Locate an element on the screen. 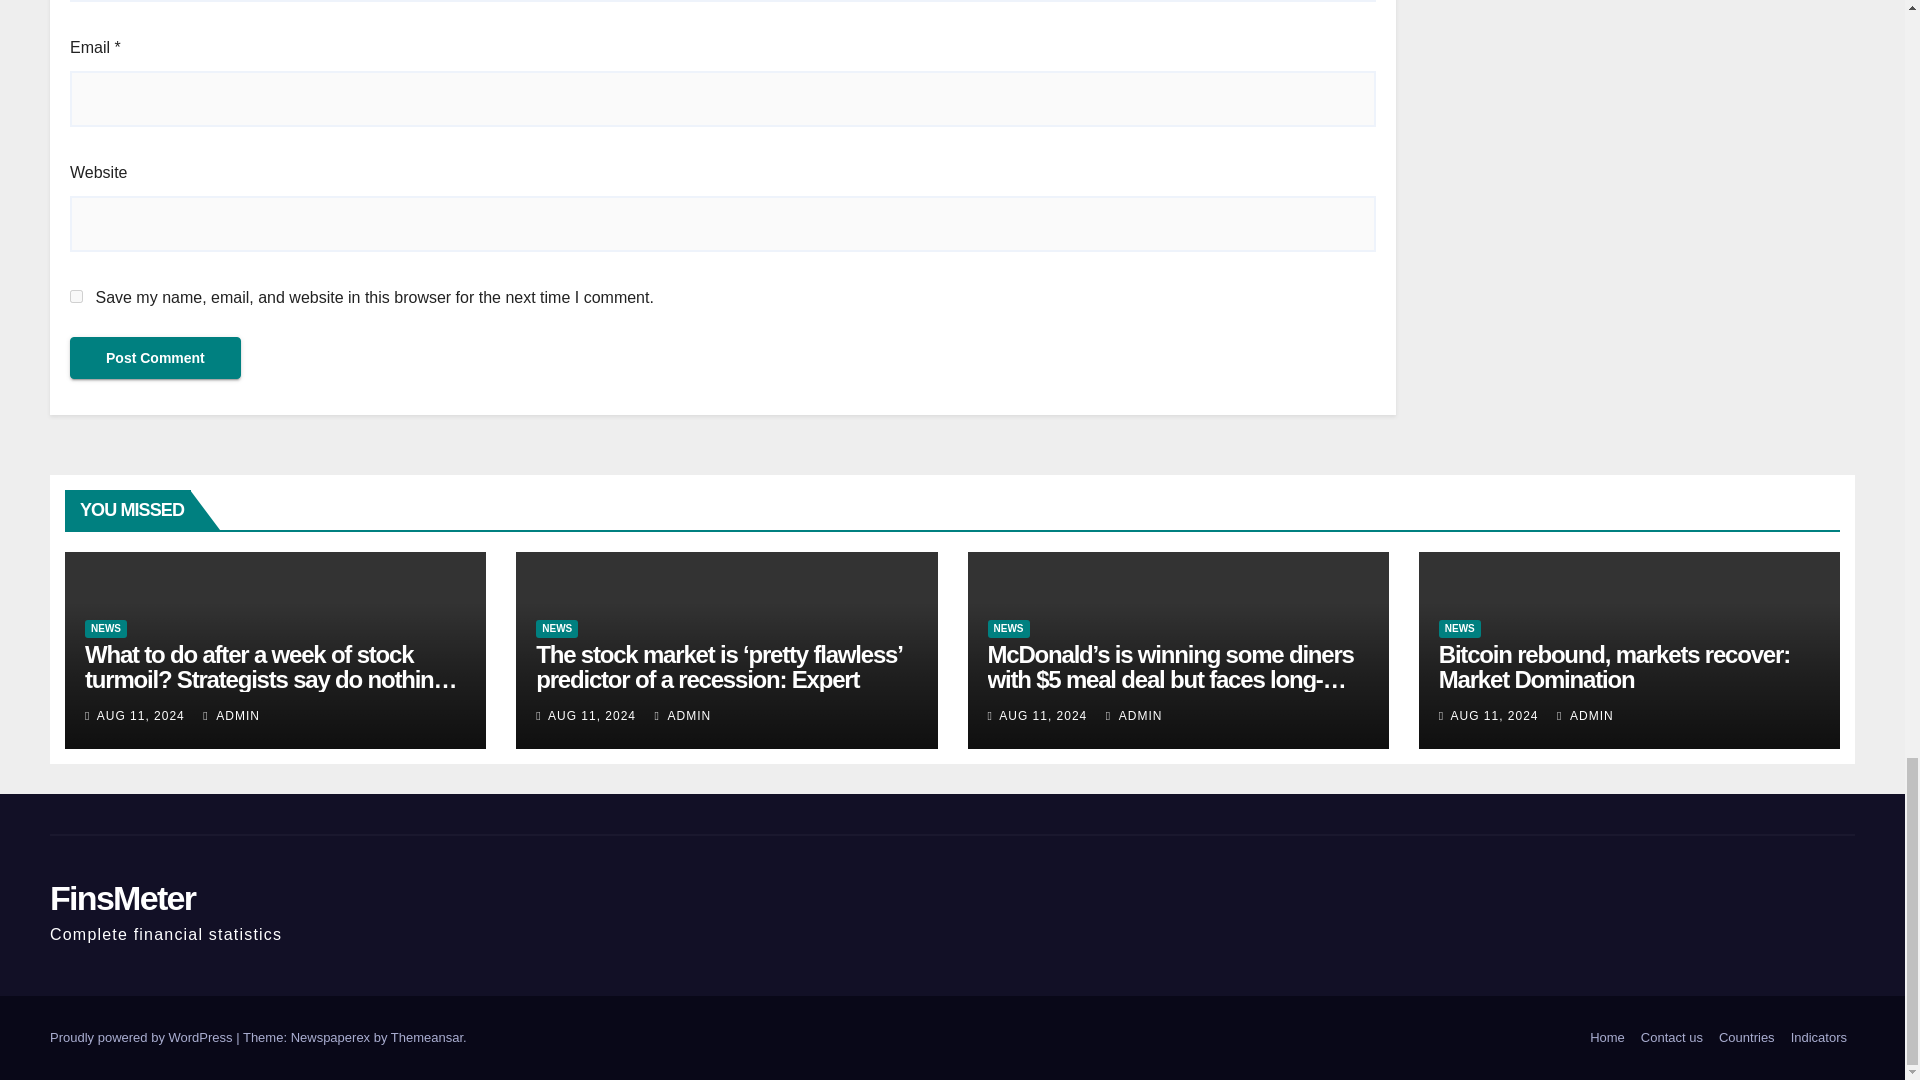  yes is located at coordinates (76, 296).